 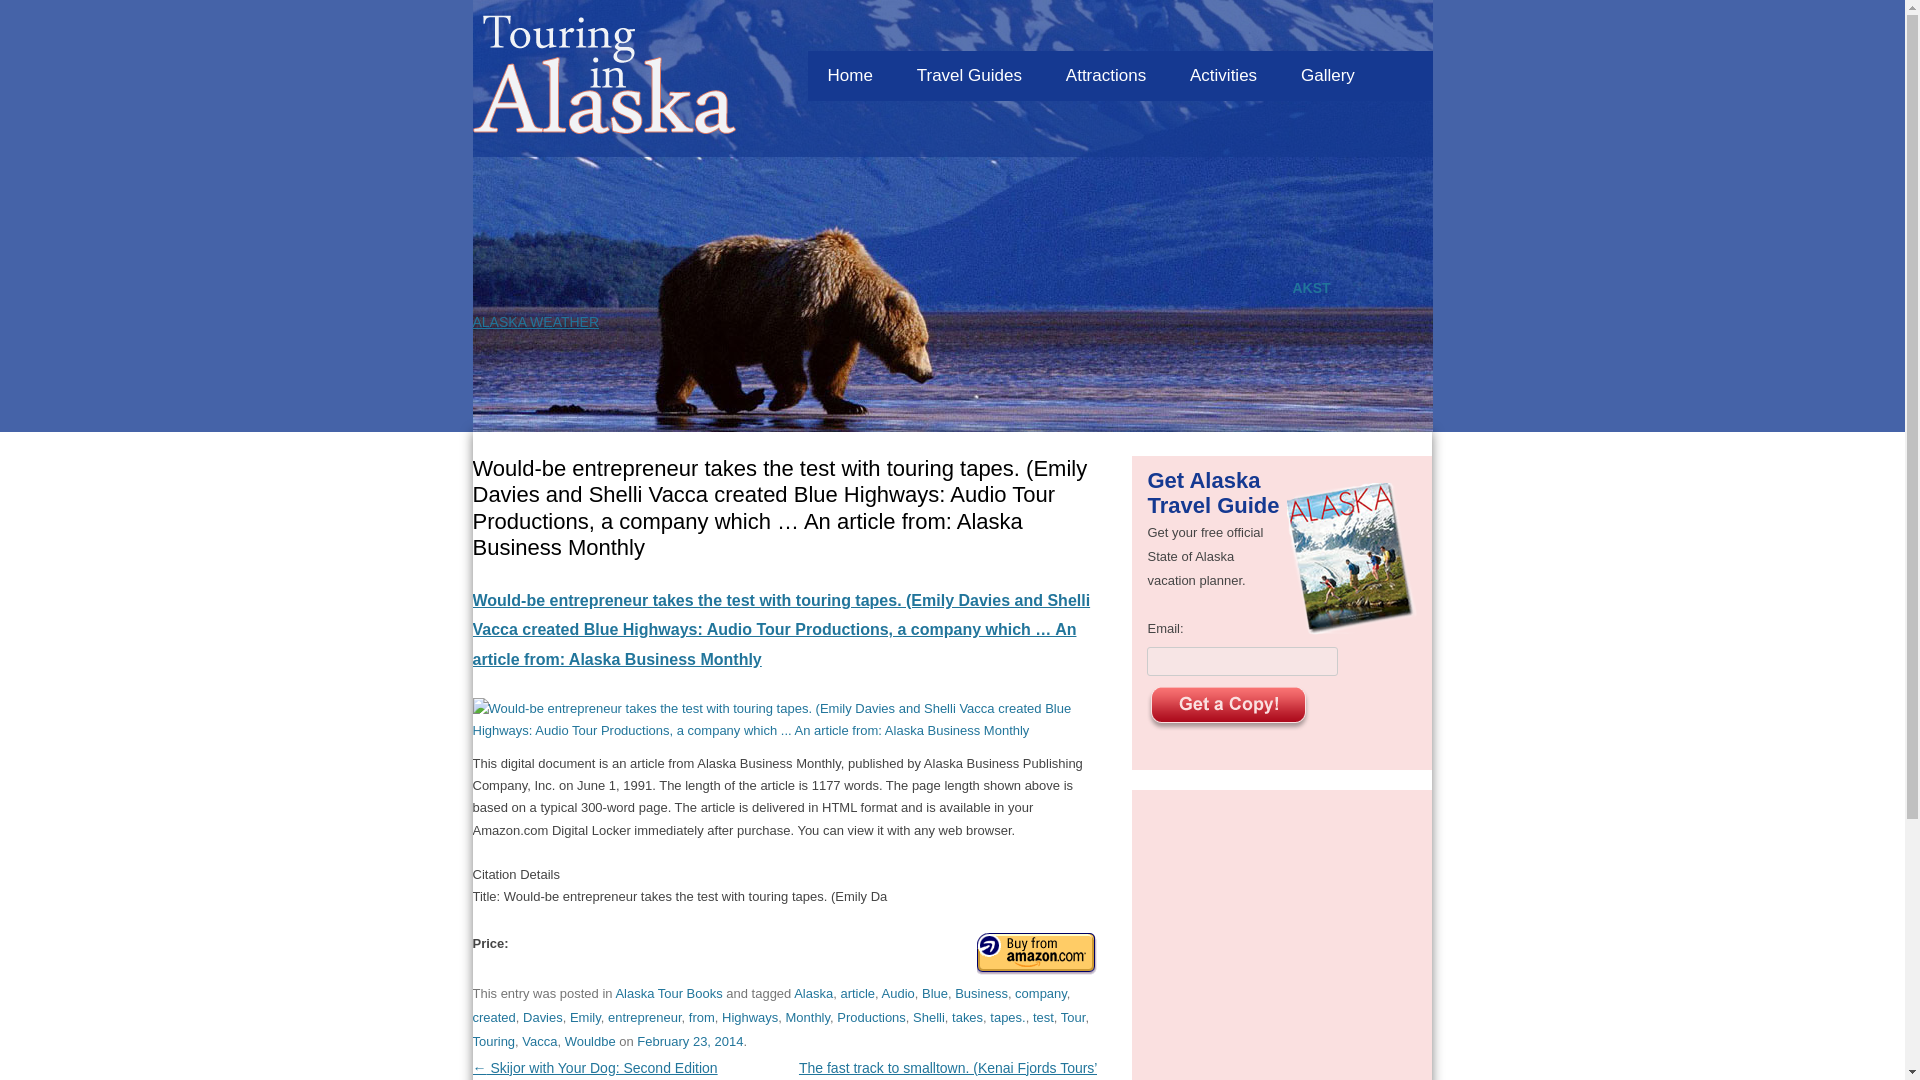 I want to click on from, so click(x=702, y=1016).